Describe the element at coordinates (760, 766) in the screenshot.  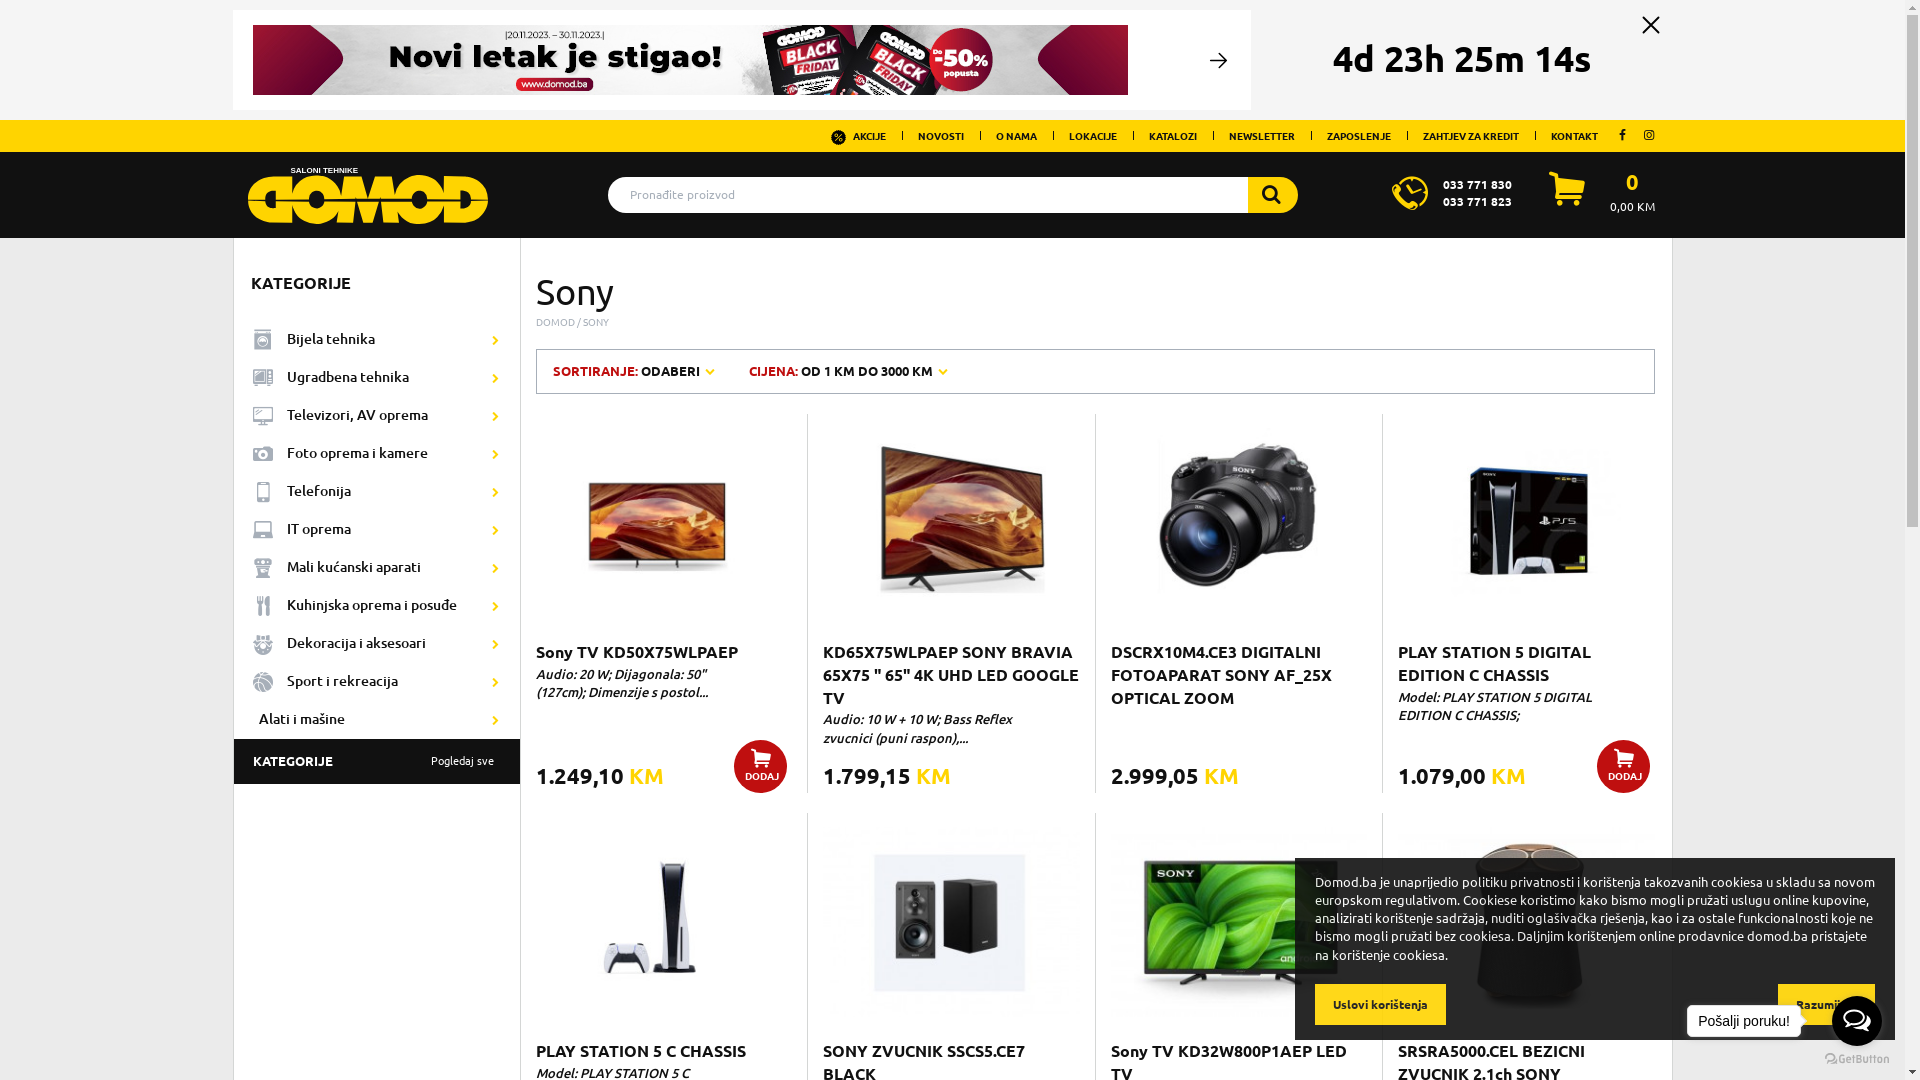
I see `DODAJ` at that location.